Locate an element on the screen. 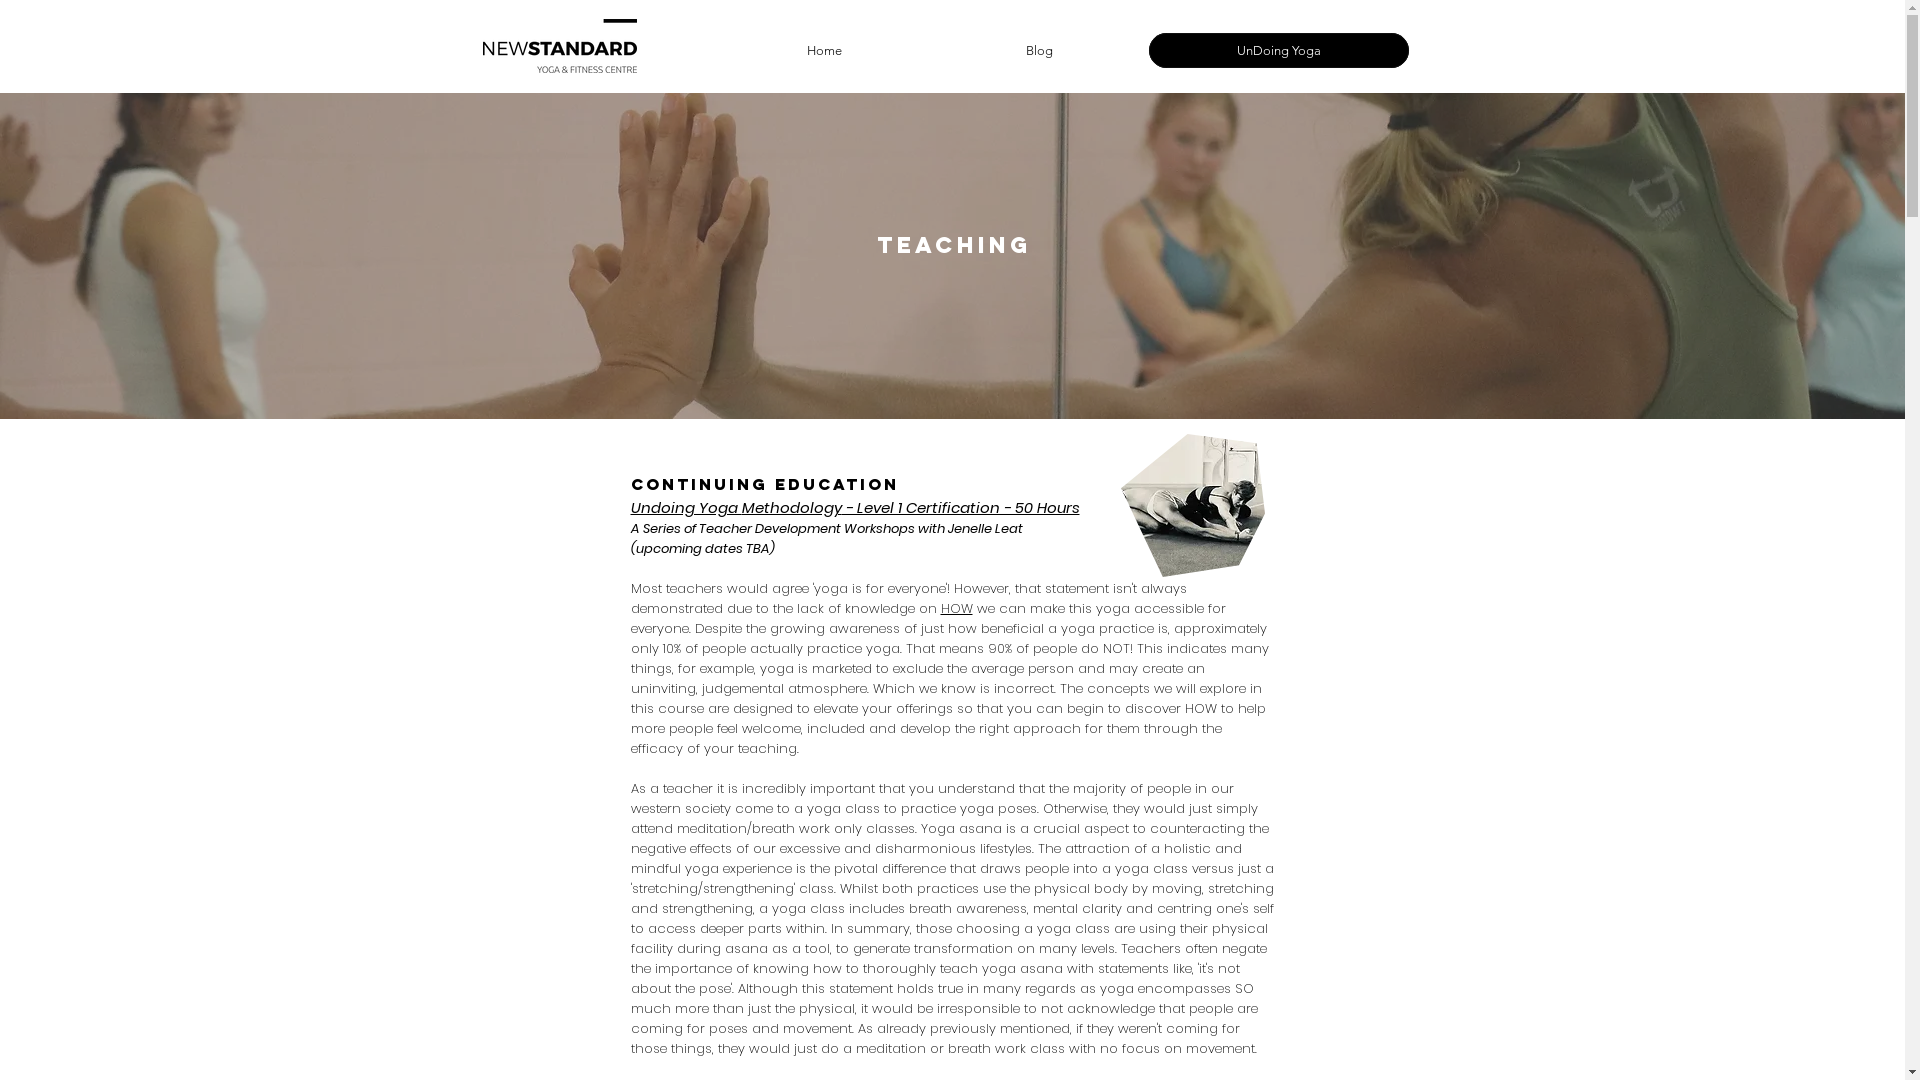 This screenshot has width=1920, height=1080. Blog is located at coordinates (1040, 50).